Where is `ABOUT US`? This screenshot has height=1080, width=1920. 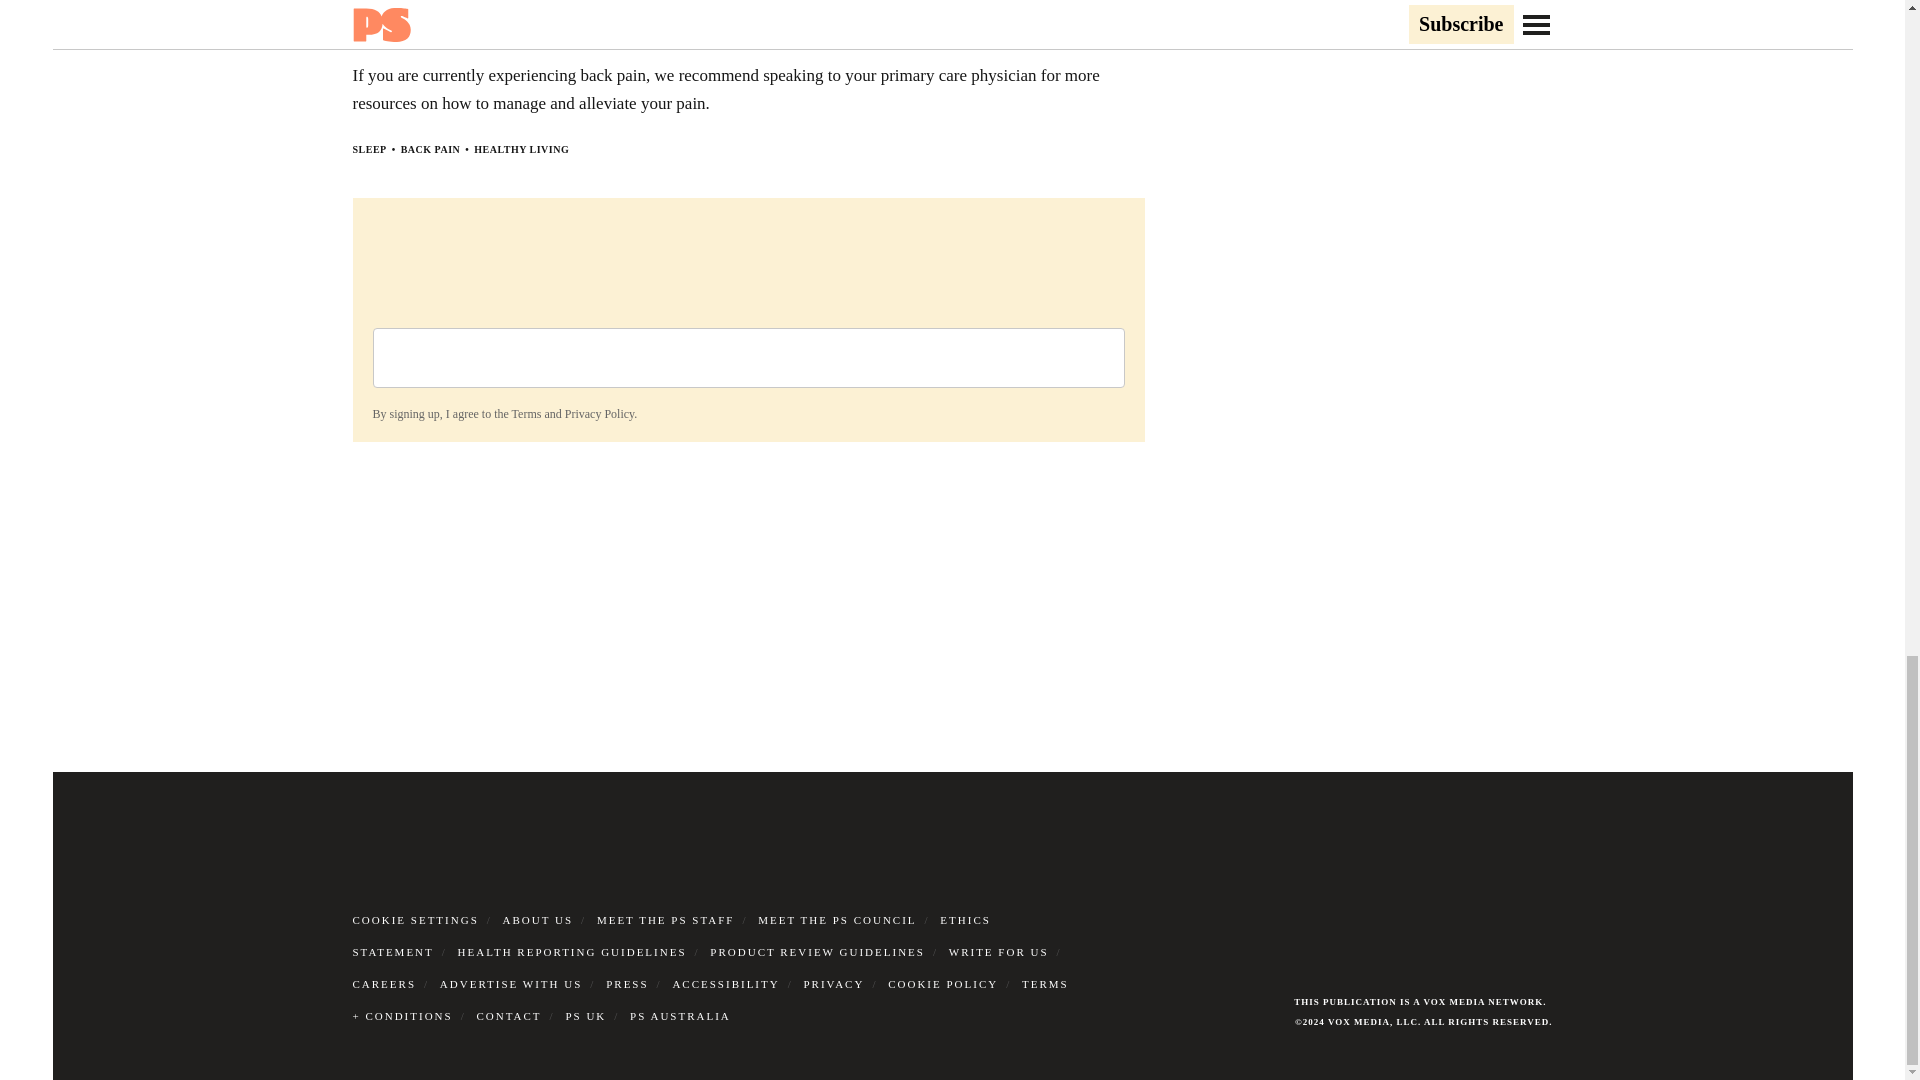 ABOUT US is located at coordinates (538, 919).